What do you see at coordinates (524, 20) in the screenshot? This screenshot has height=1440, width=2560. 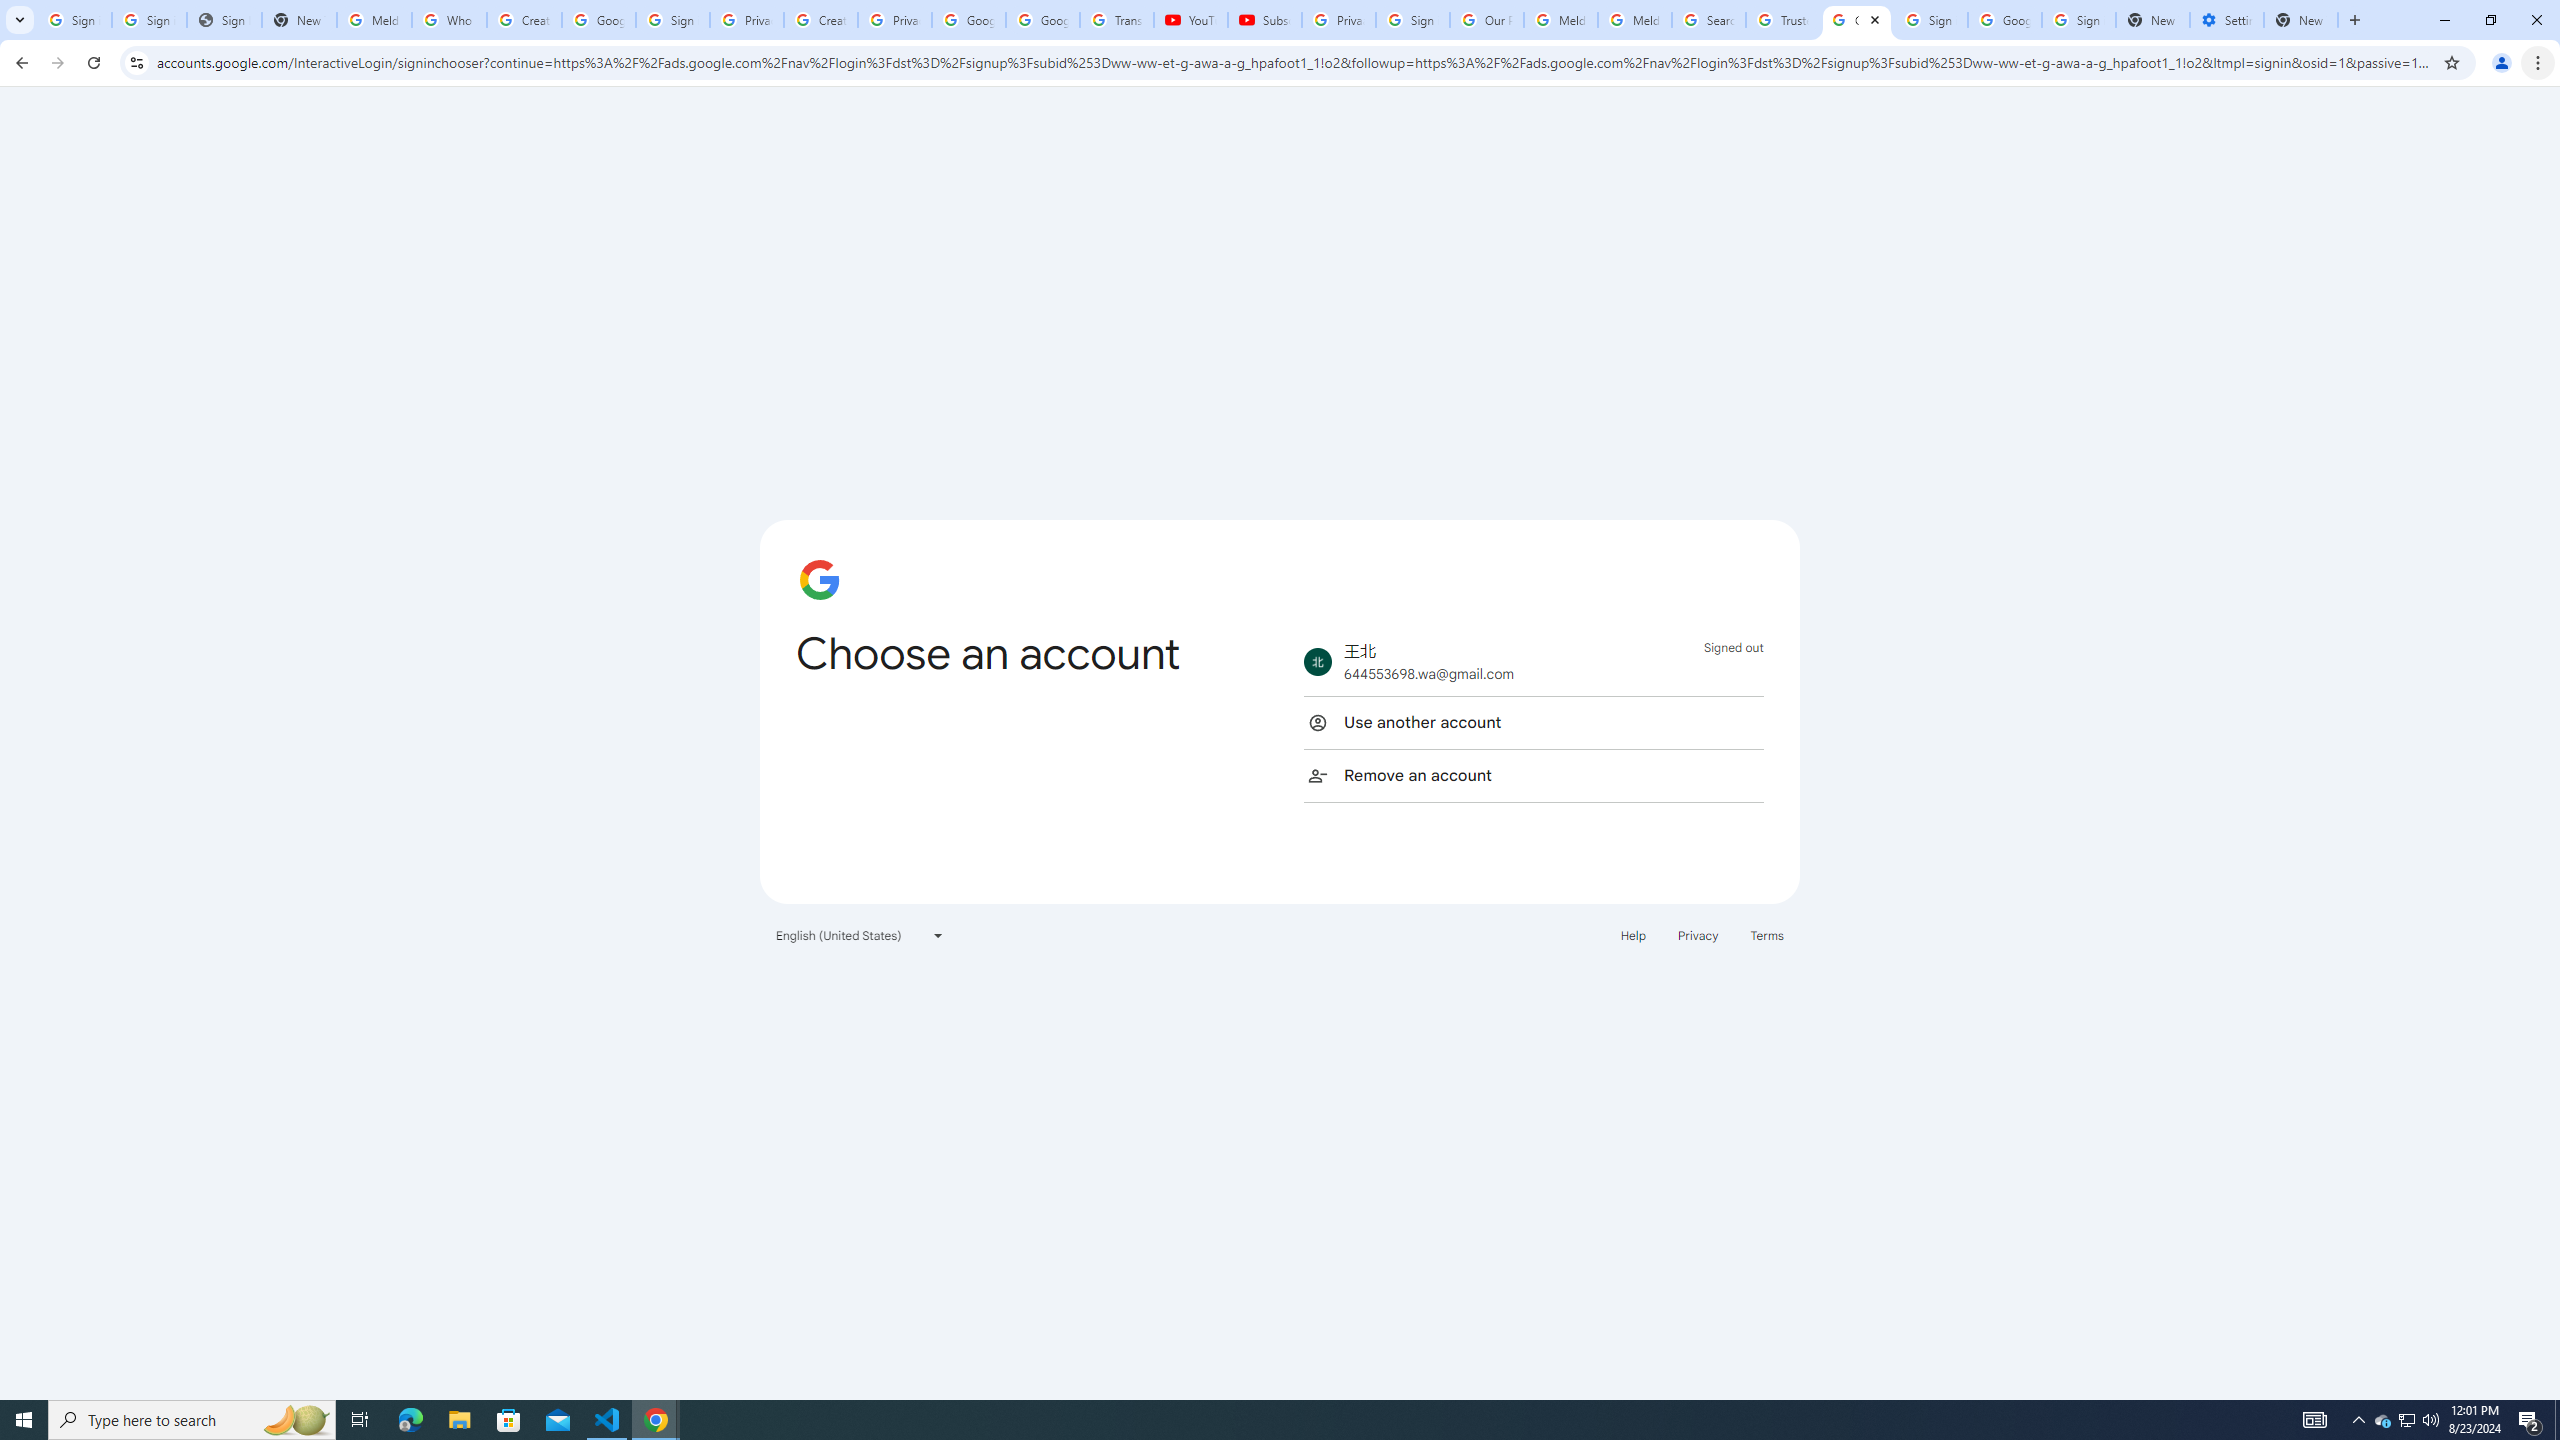 I see `Create your Google Account` at bounding box center [524, 20].